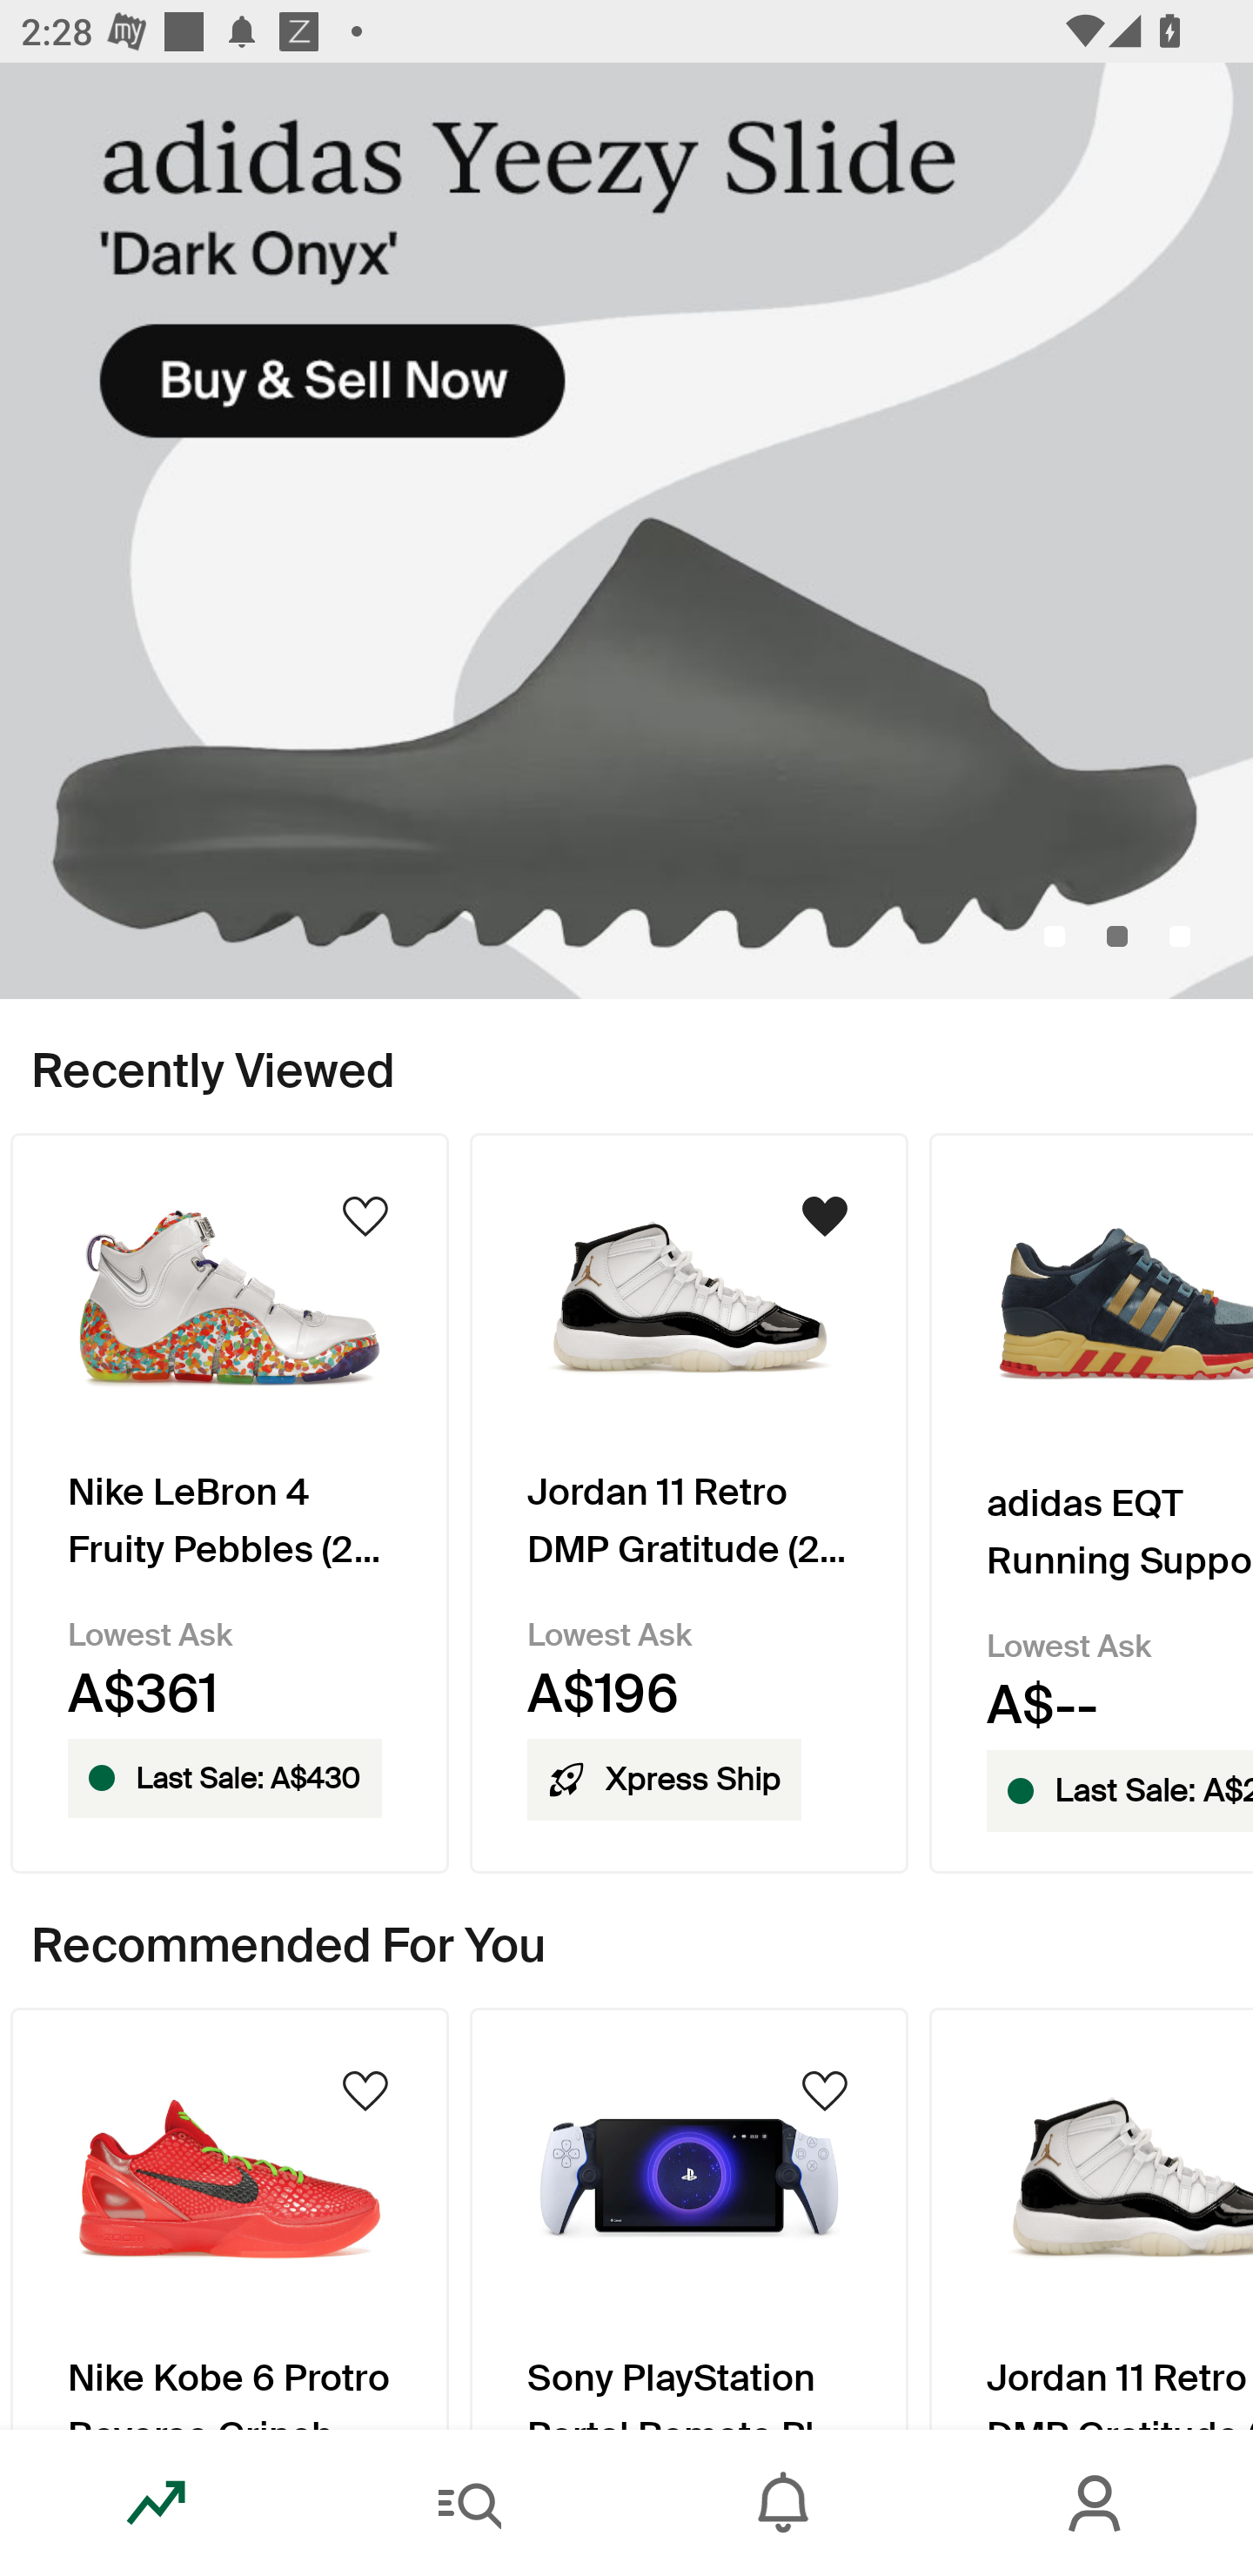 This screenshot has width=1253, height=2576. Describe the element at coordinates (229, 2217) in the screenshot. I see `Product Image Nike Kobe 6 Protro Reverse Grinch` at that location.